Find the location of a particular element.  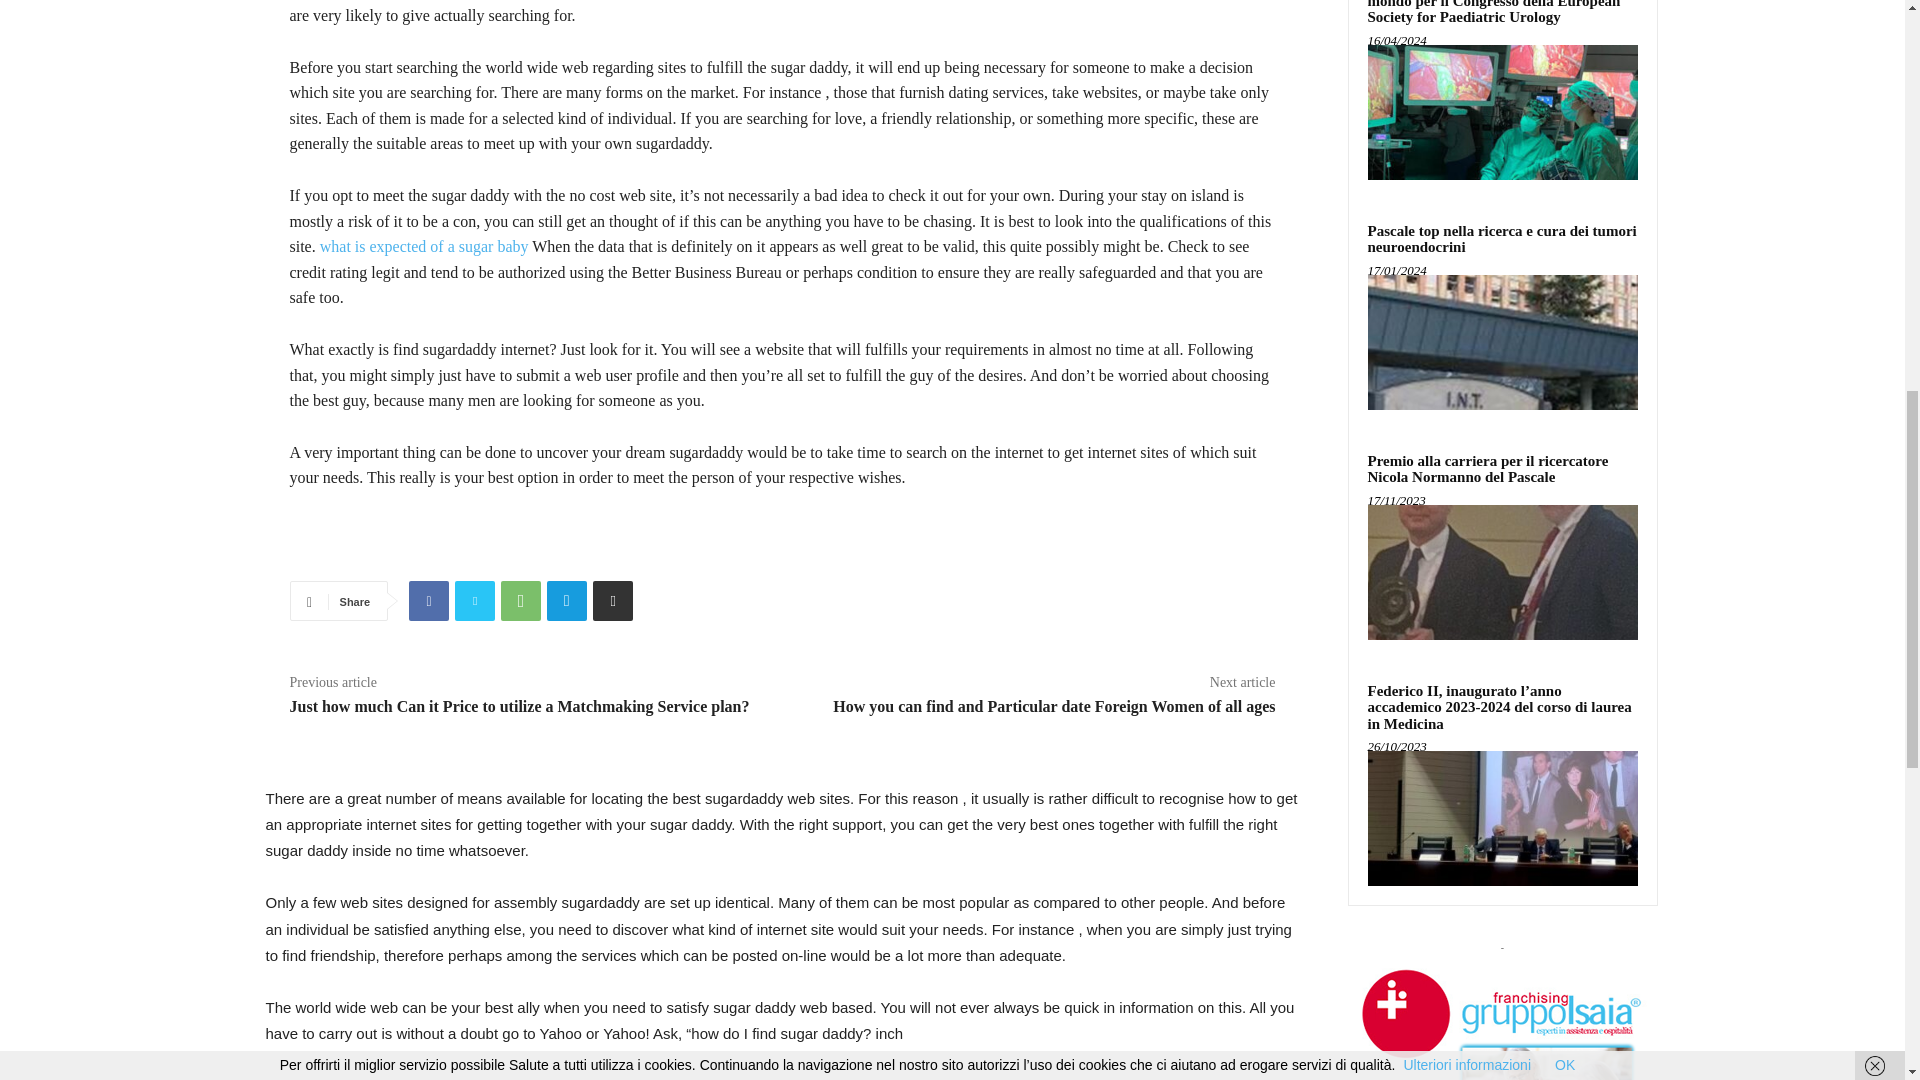

WhatsApp is located at coordinates (521, 601).